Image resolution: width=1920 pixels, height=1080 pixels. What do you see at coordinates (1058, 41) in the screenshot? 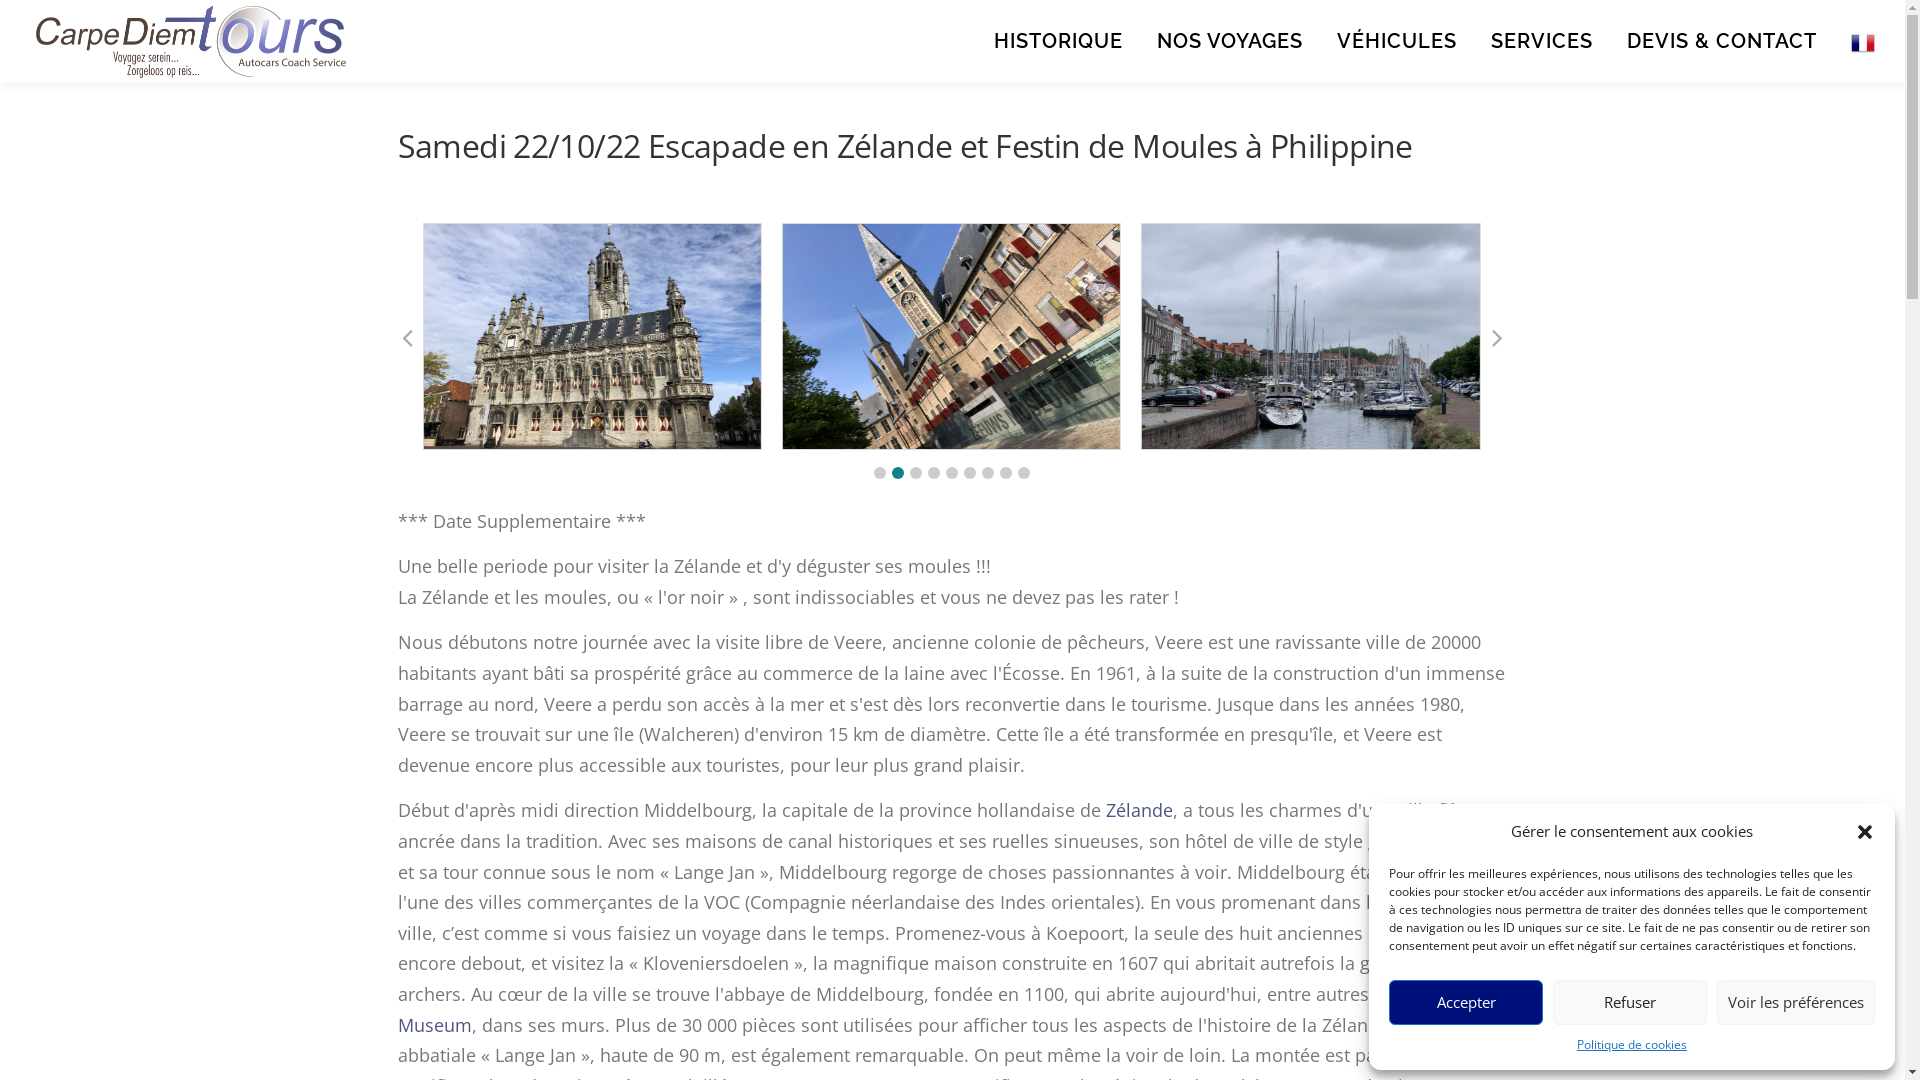
I see `HISTORIQUE` at bounding box center [1058, 41].